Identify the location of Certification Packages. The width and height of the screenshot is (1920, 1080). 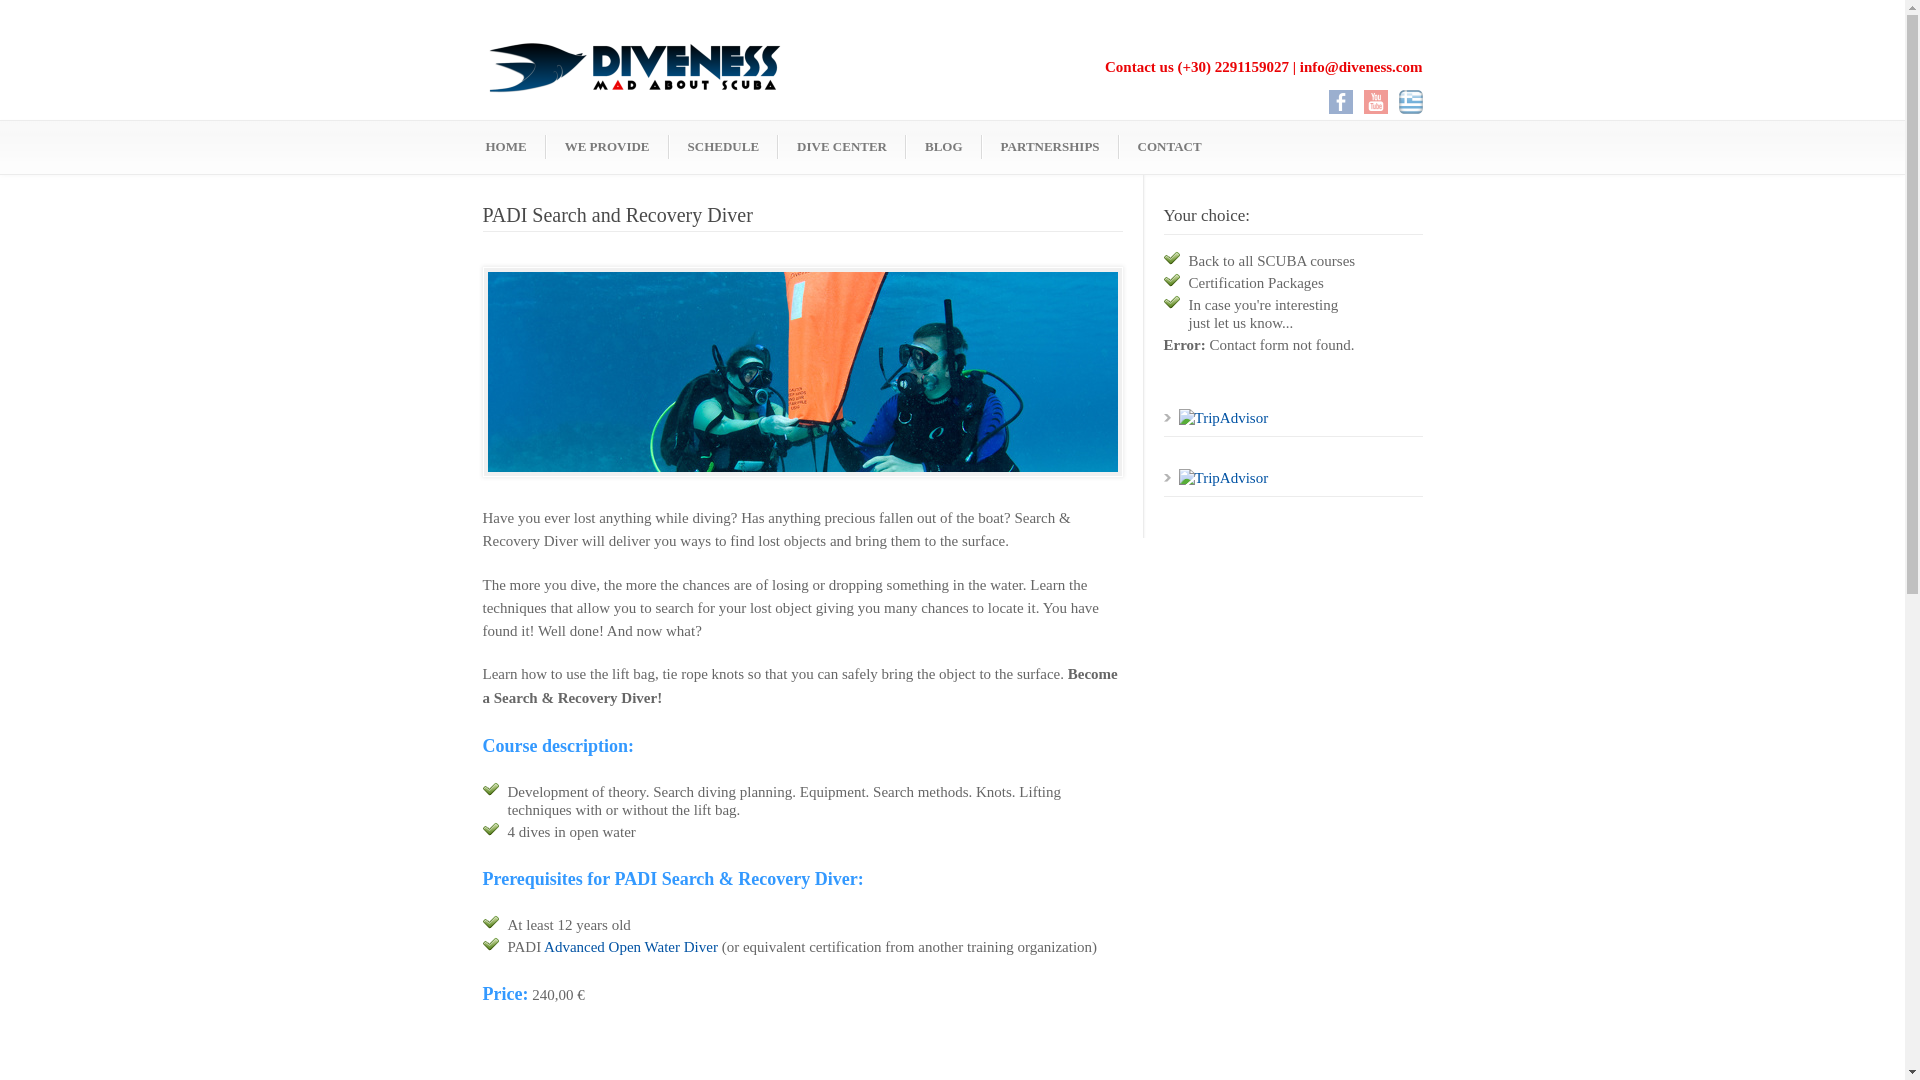
(1255, 282).